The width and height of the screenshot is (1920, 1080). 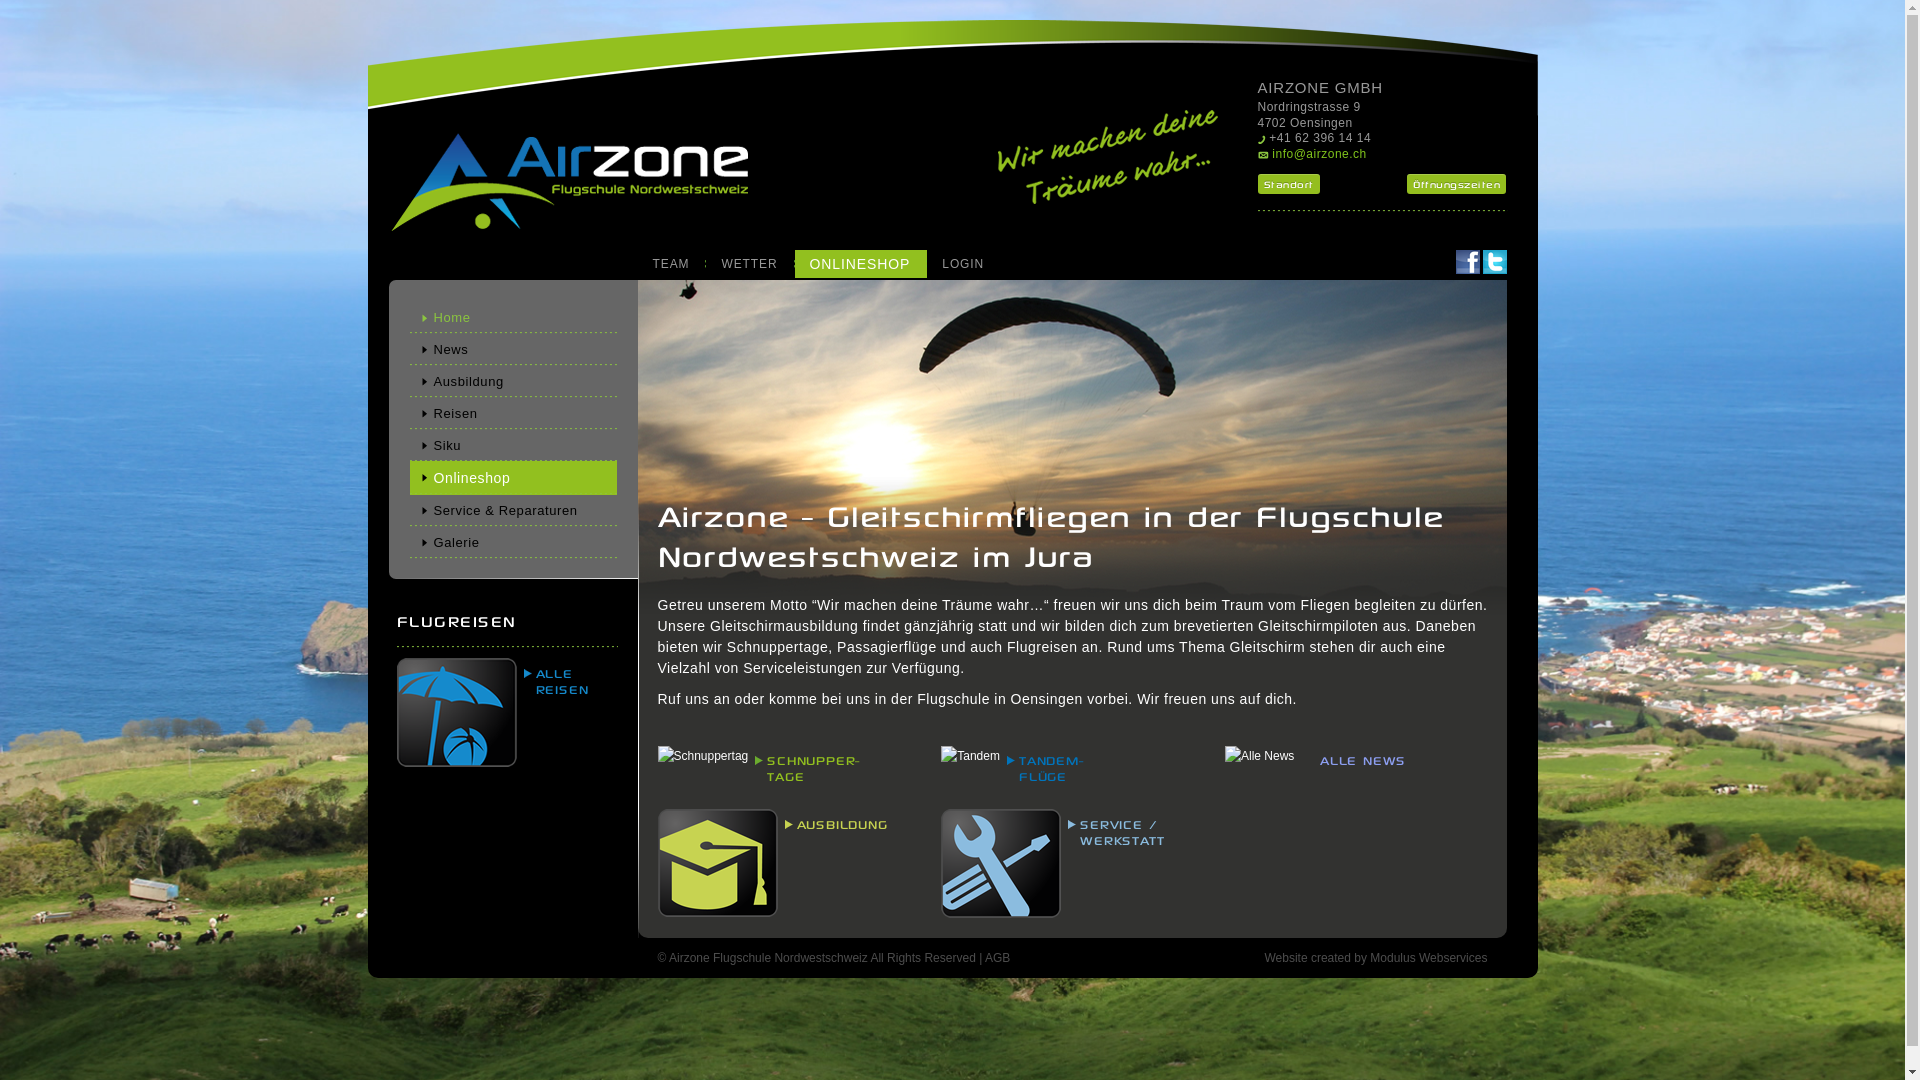 What do you see at coordinates (670, 264) in the screenshot?
I see `TEAM` at bounding box center [670, 264].